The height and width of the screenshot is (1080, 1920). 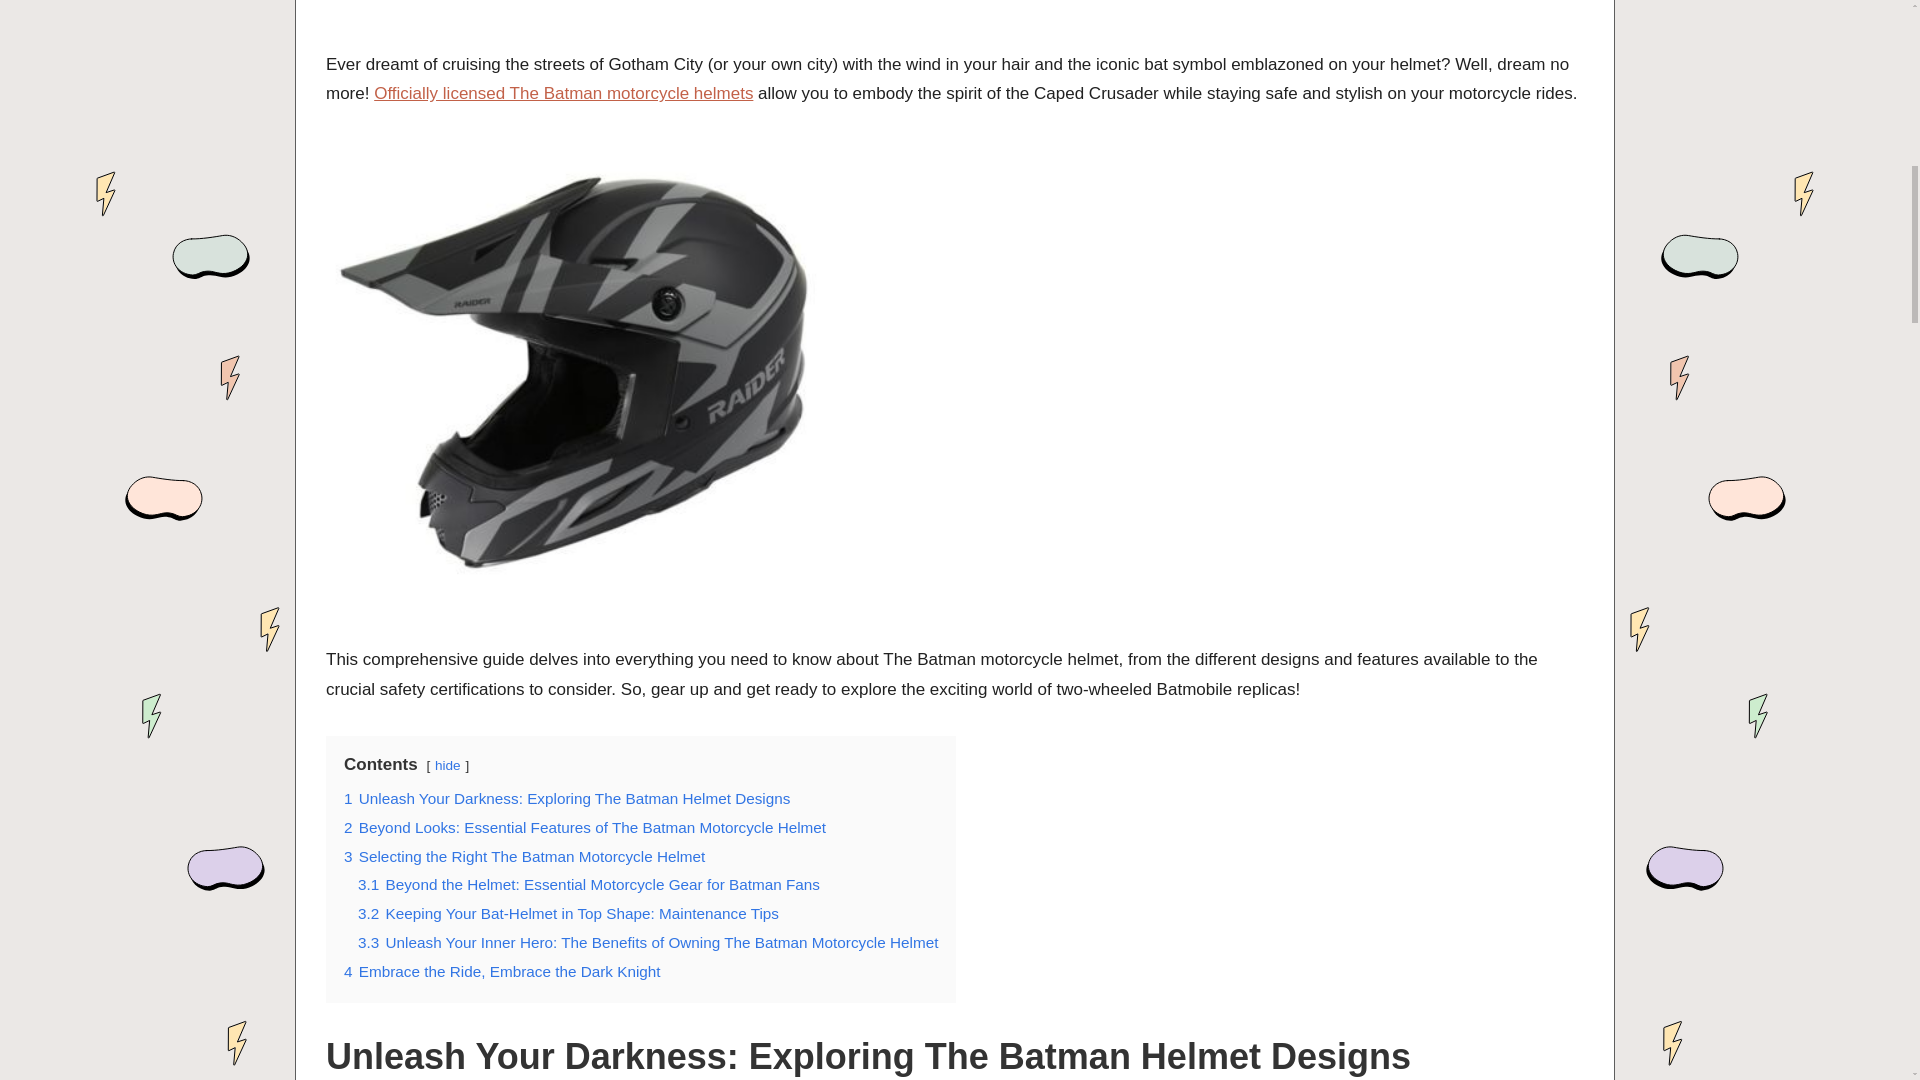 What do you see at coordinates (563, 93) in the screenshot?
I see `Officially licensed The Batman motorcycle helmets` at bounding box center [563, 93].